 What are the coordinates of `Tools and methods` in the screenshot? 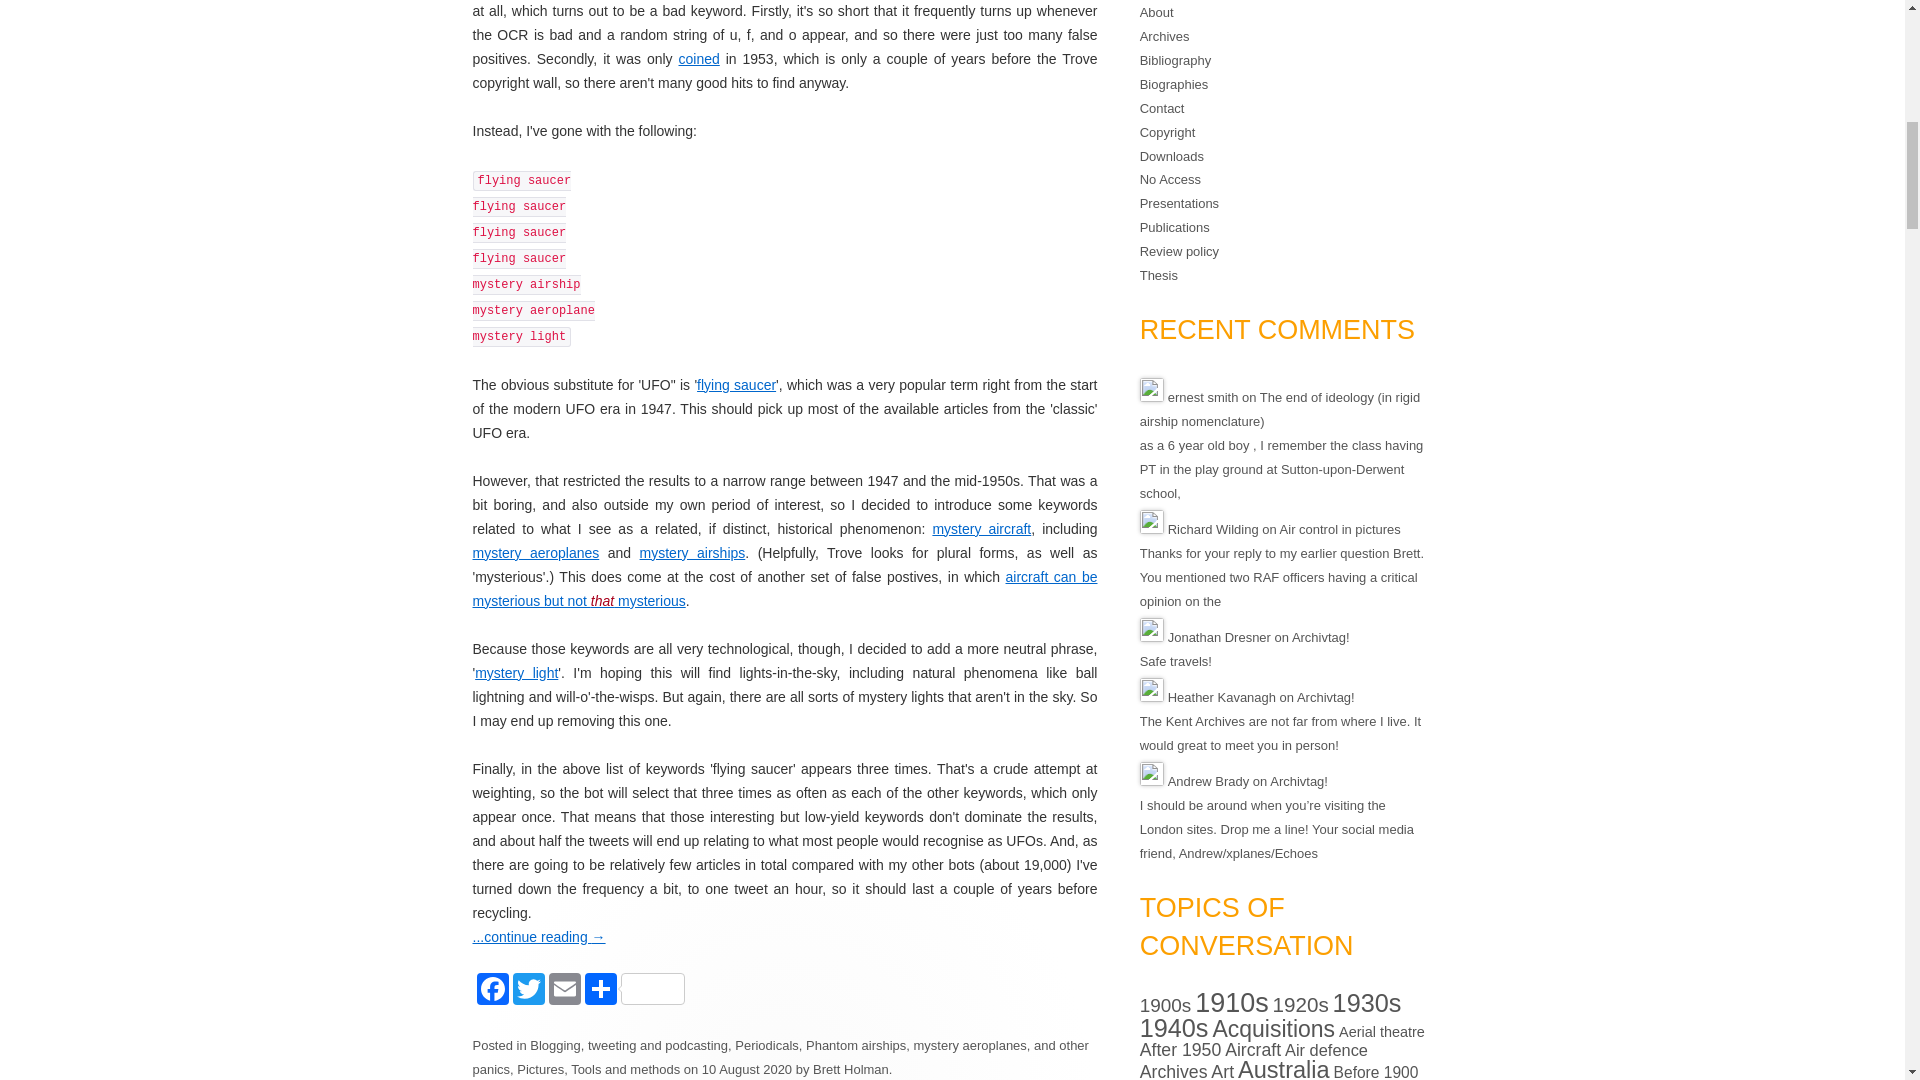 It's located at (624, 1068).